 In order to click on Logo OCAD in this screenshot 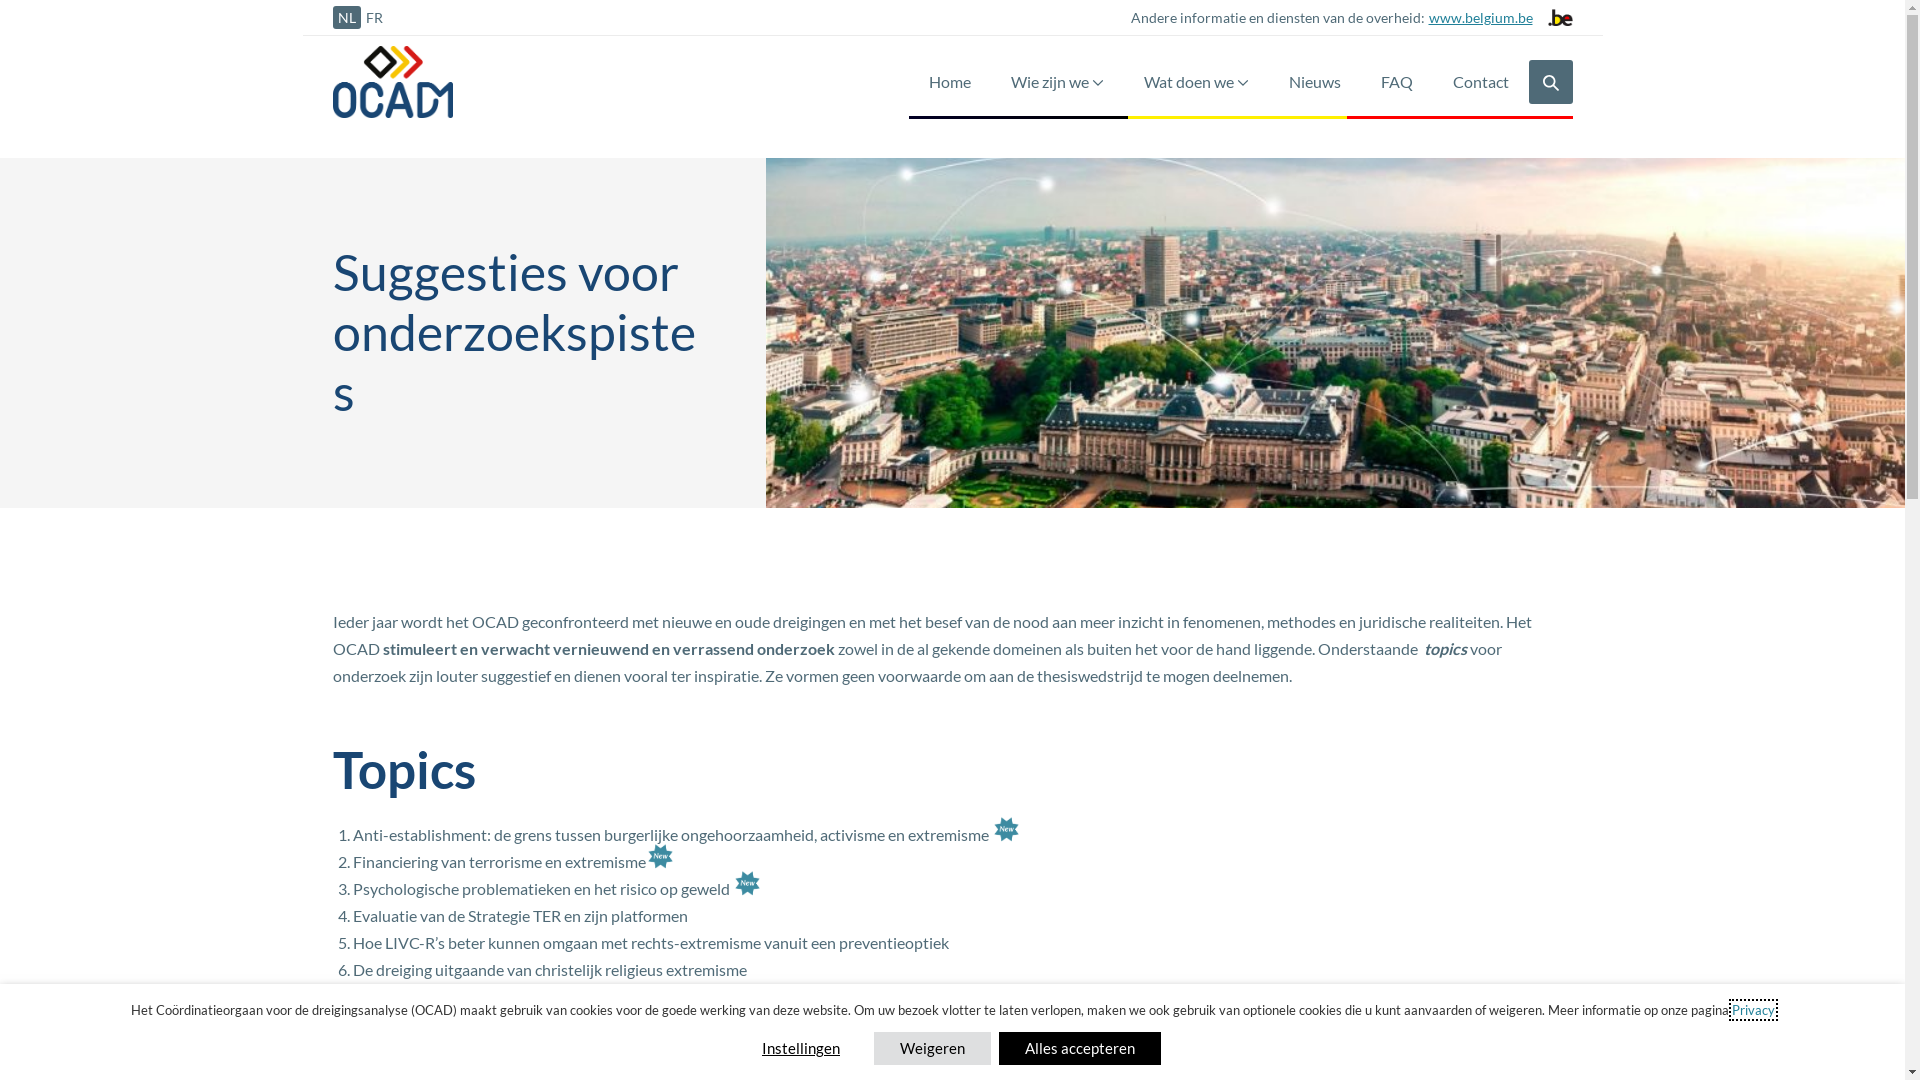, I will do `click(392, 82)`.